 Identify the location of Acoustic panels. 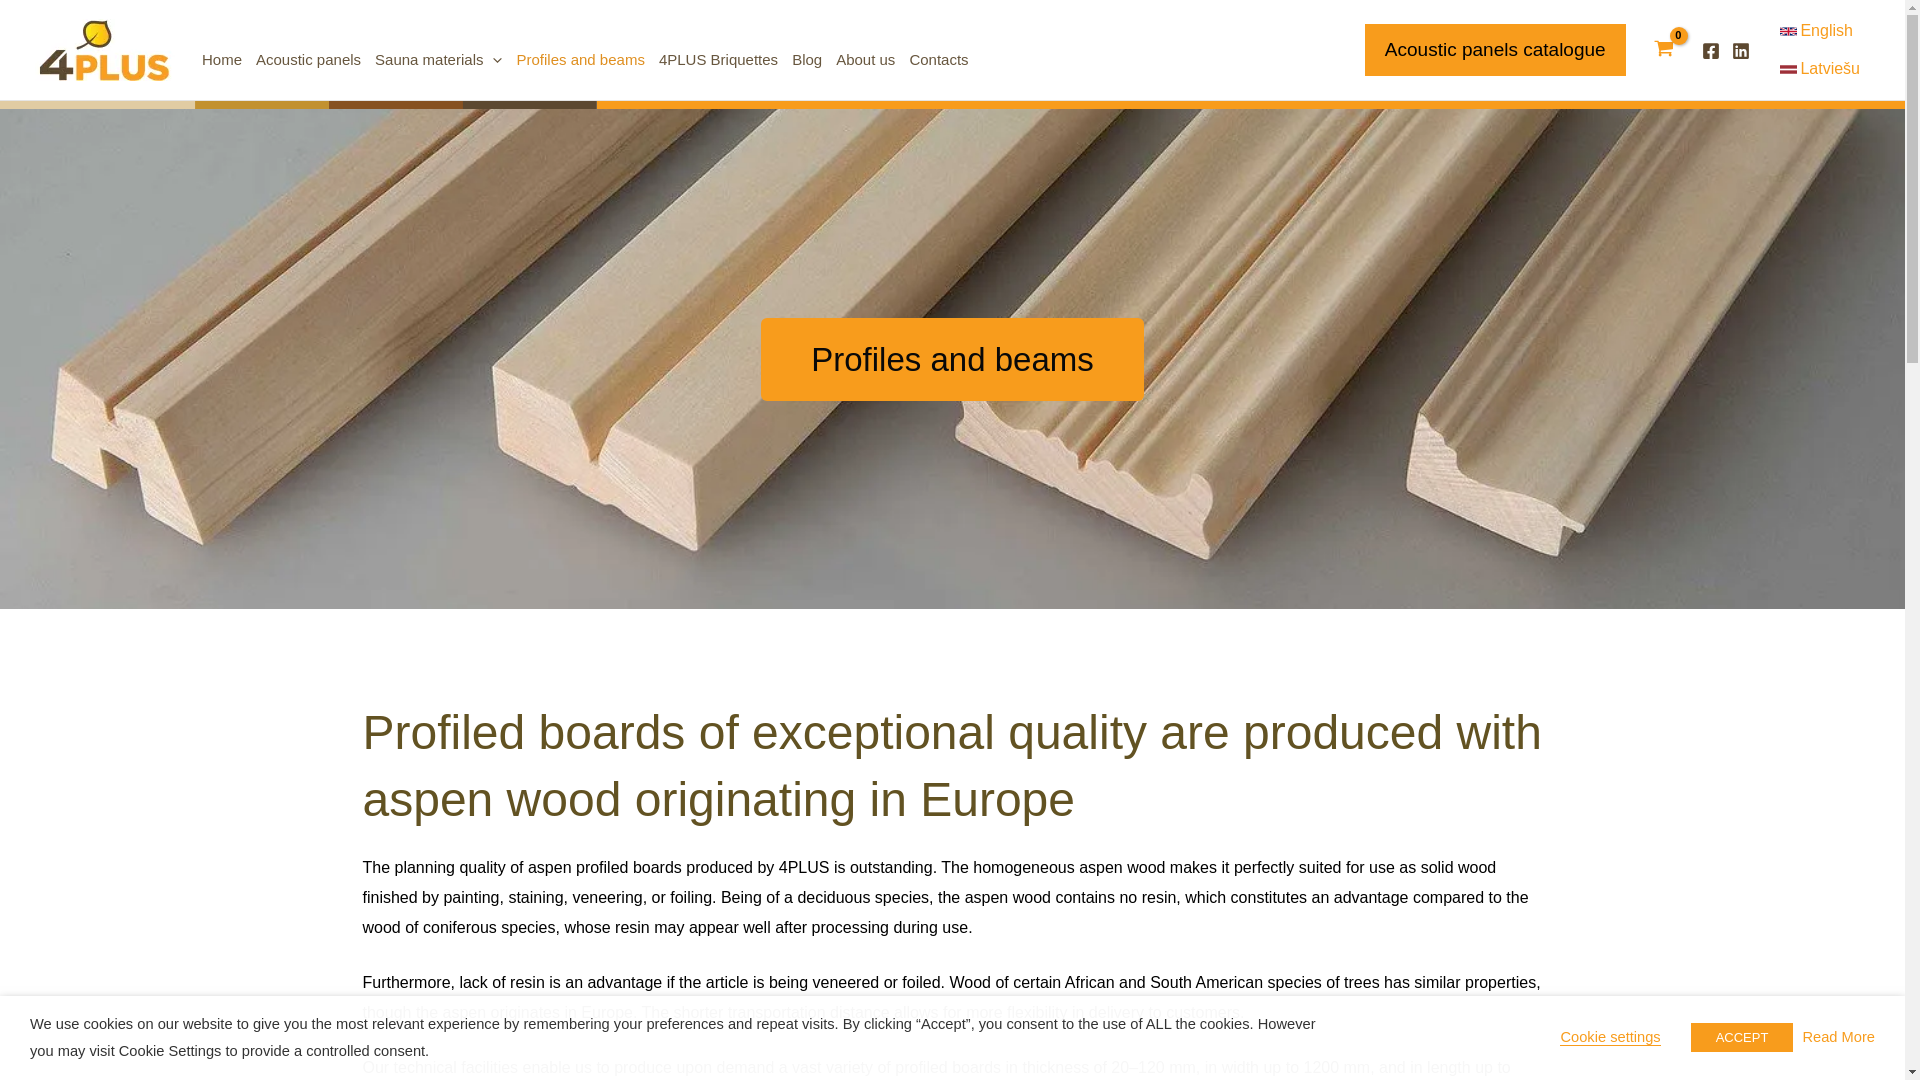
(308, 50).